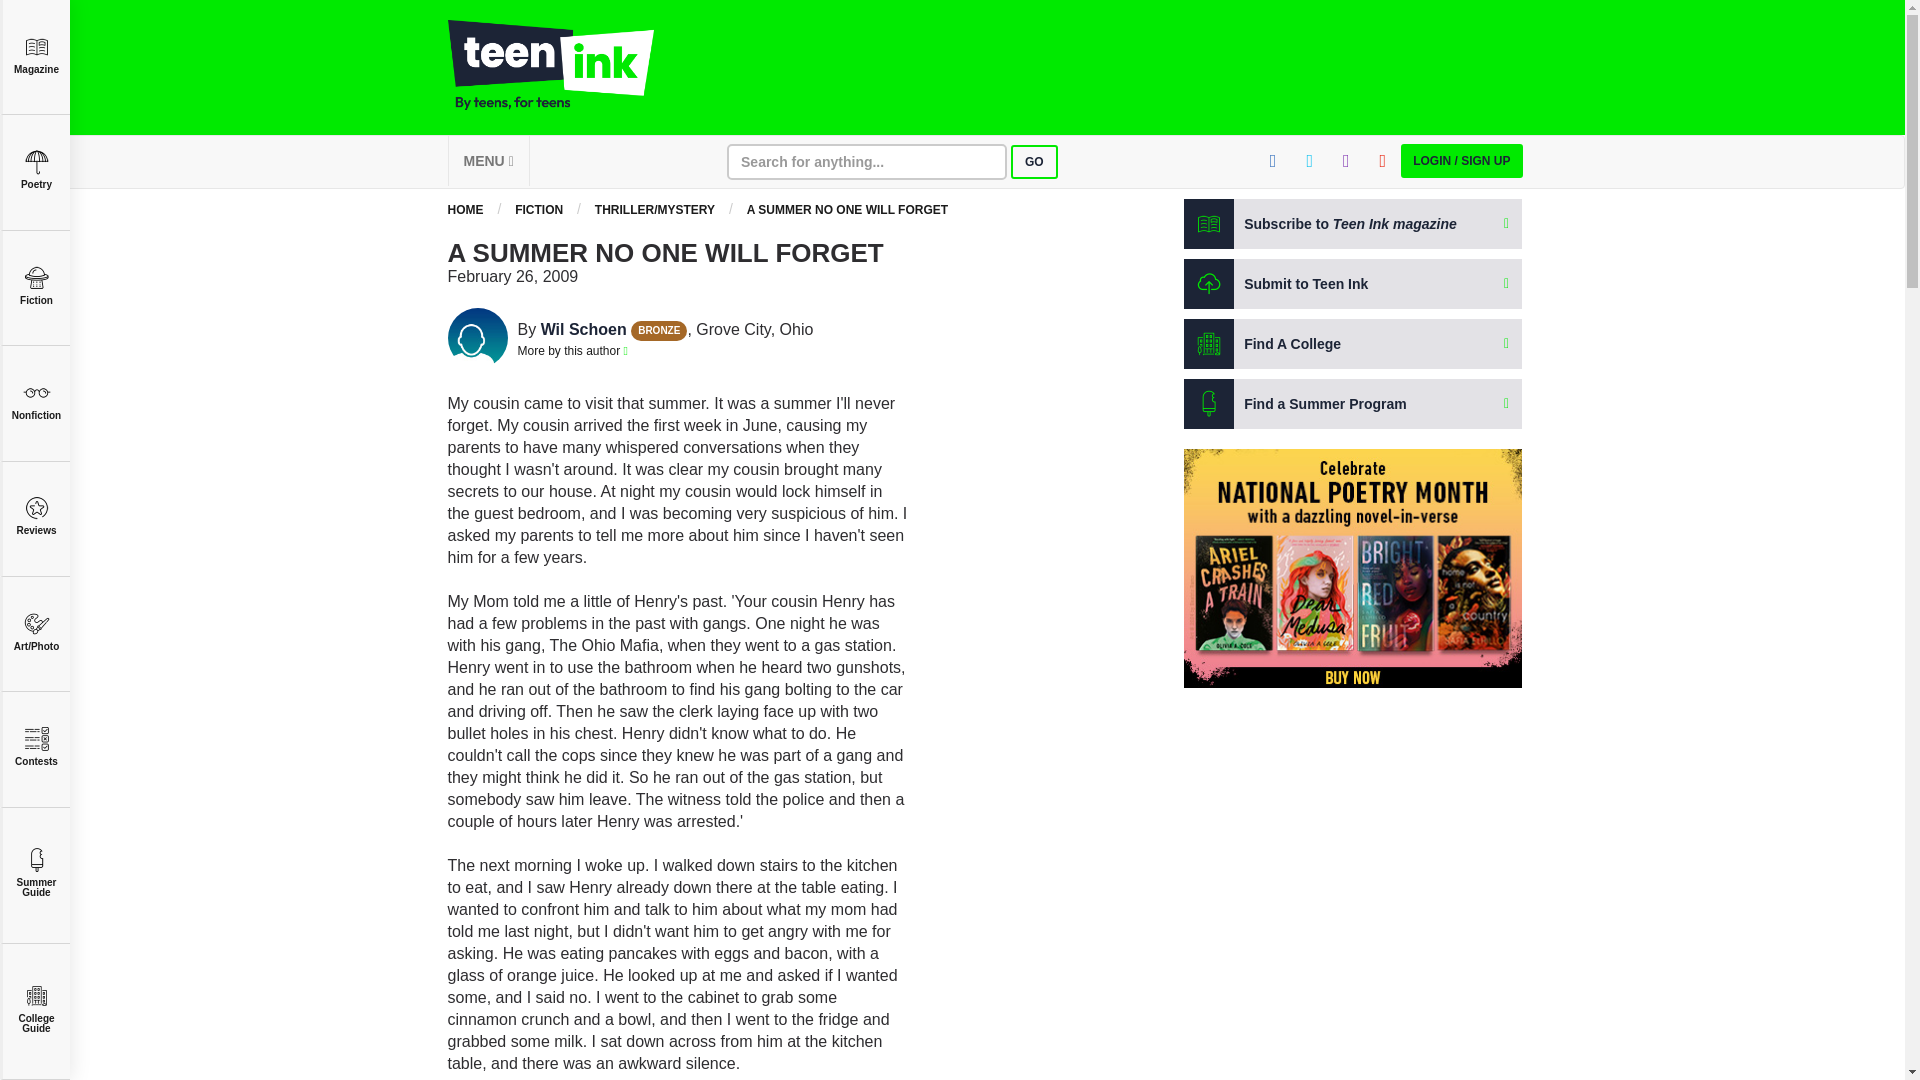 This screenshot has height=1080, width=1920. What do you see at coordinates (1034, 162) in the screenshot?
I see `GO` at bounding box center [1034, 162].